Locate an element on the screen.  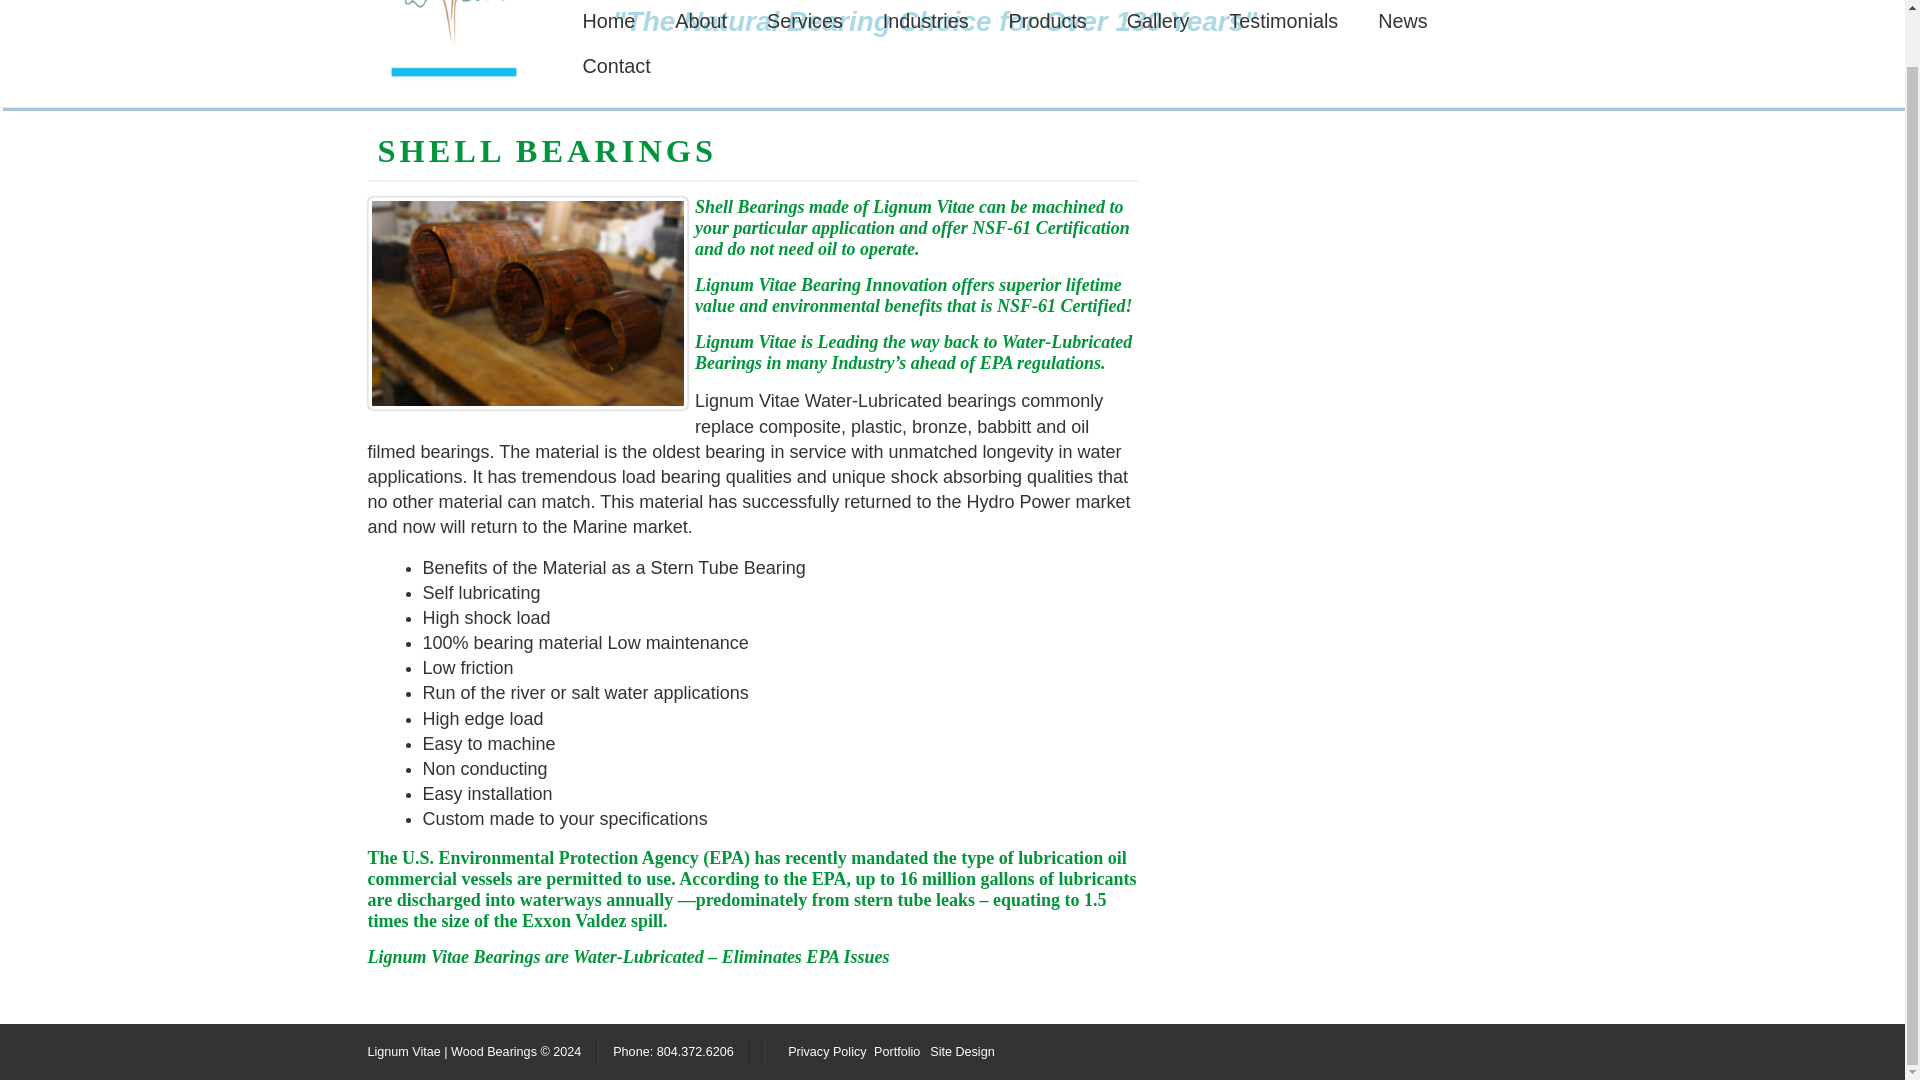
Home is located at coordinates (609, 22).